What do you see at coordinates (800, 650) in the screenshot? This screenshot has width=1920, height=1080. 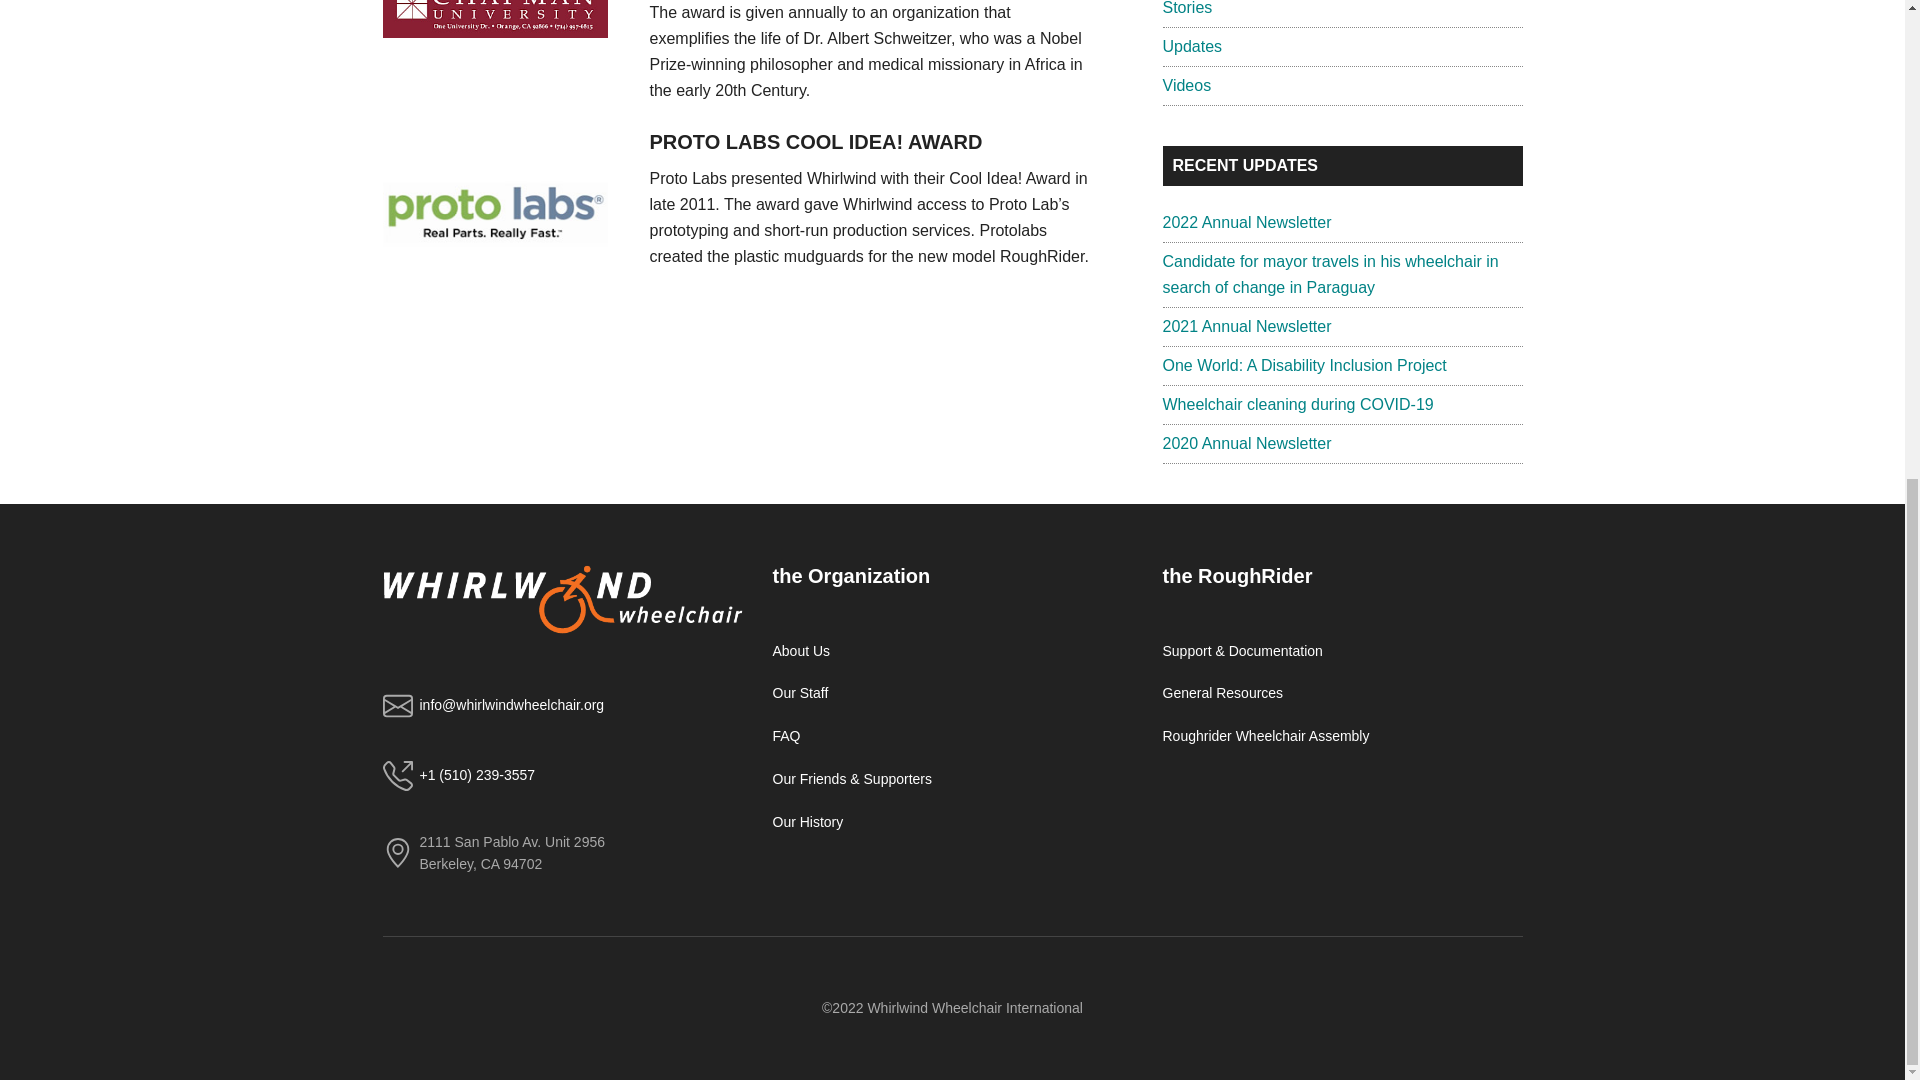 I see `About Us` at bounding box center [800, 650].